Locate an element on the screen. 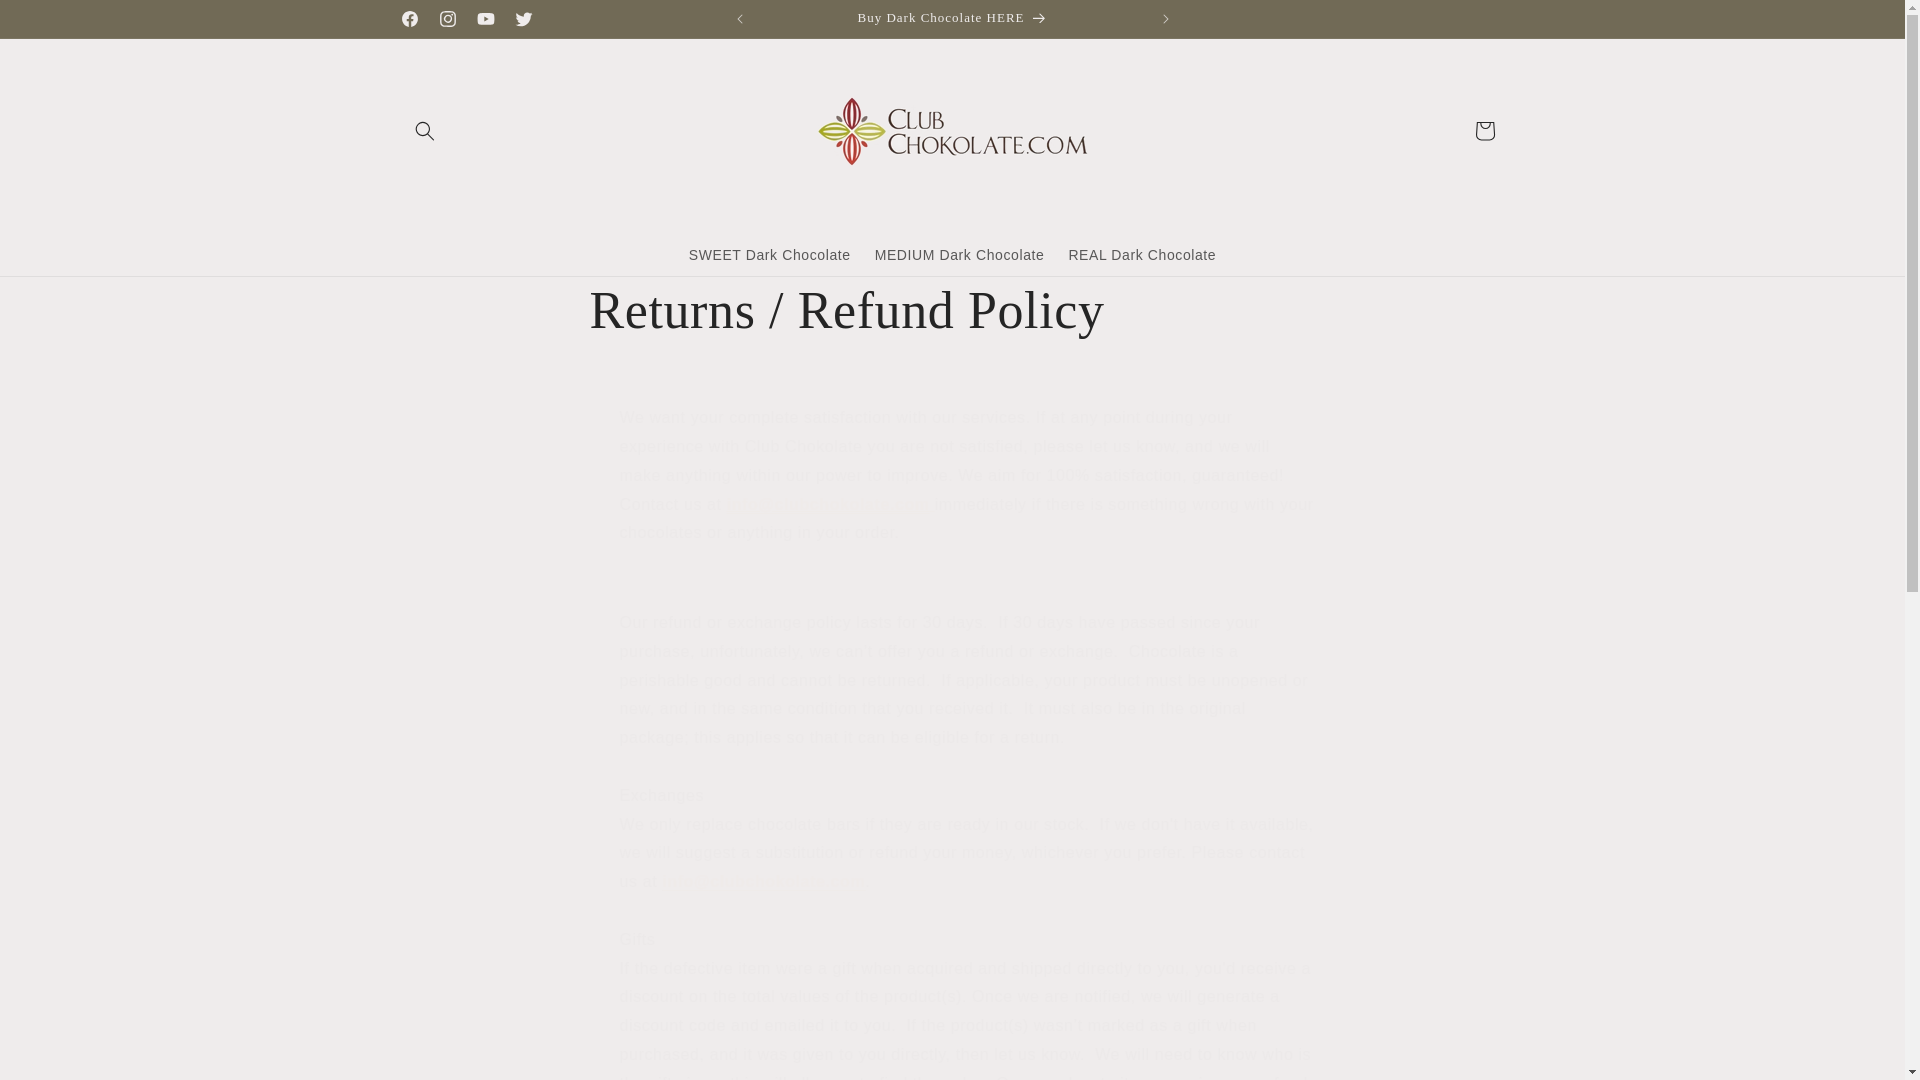 Image resolution: width=1920 pixels, height=1080 pixels. Contact us is located at coordinates (764, 880).